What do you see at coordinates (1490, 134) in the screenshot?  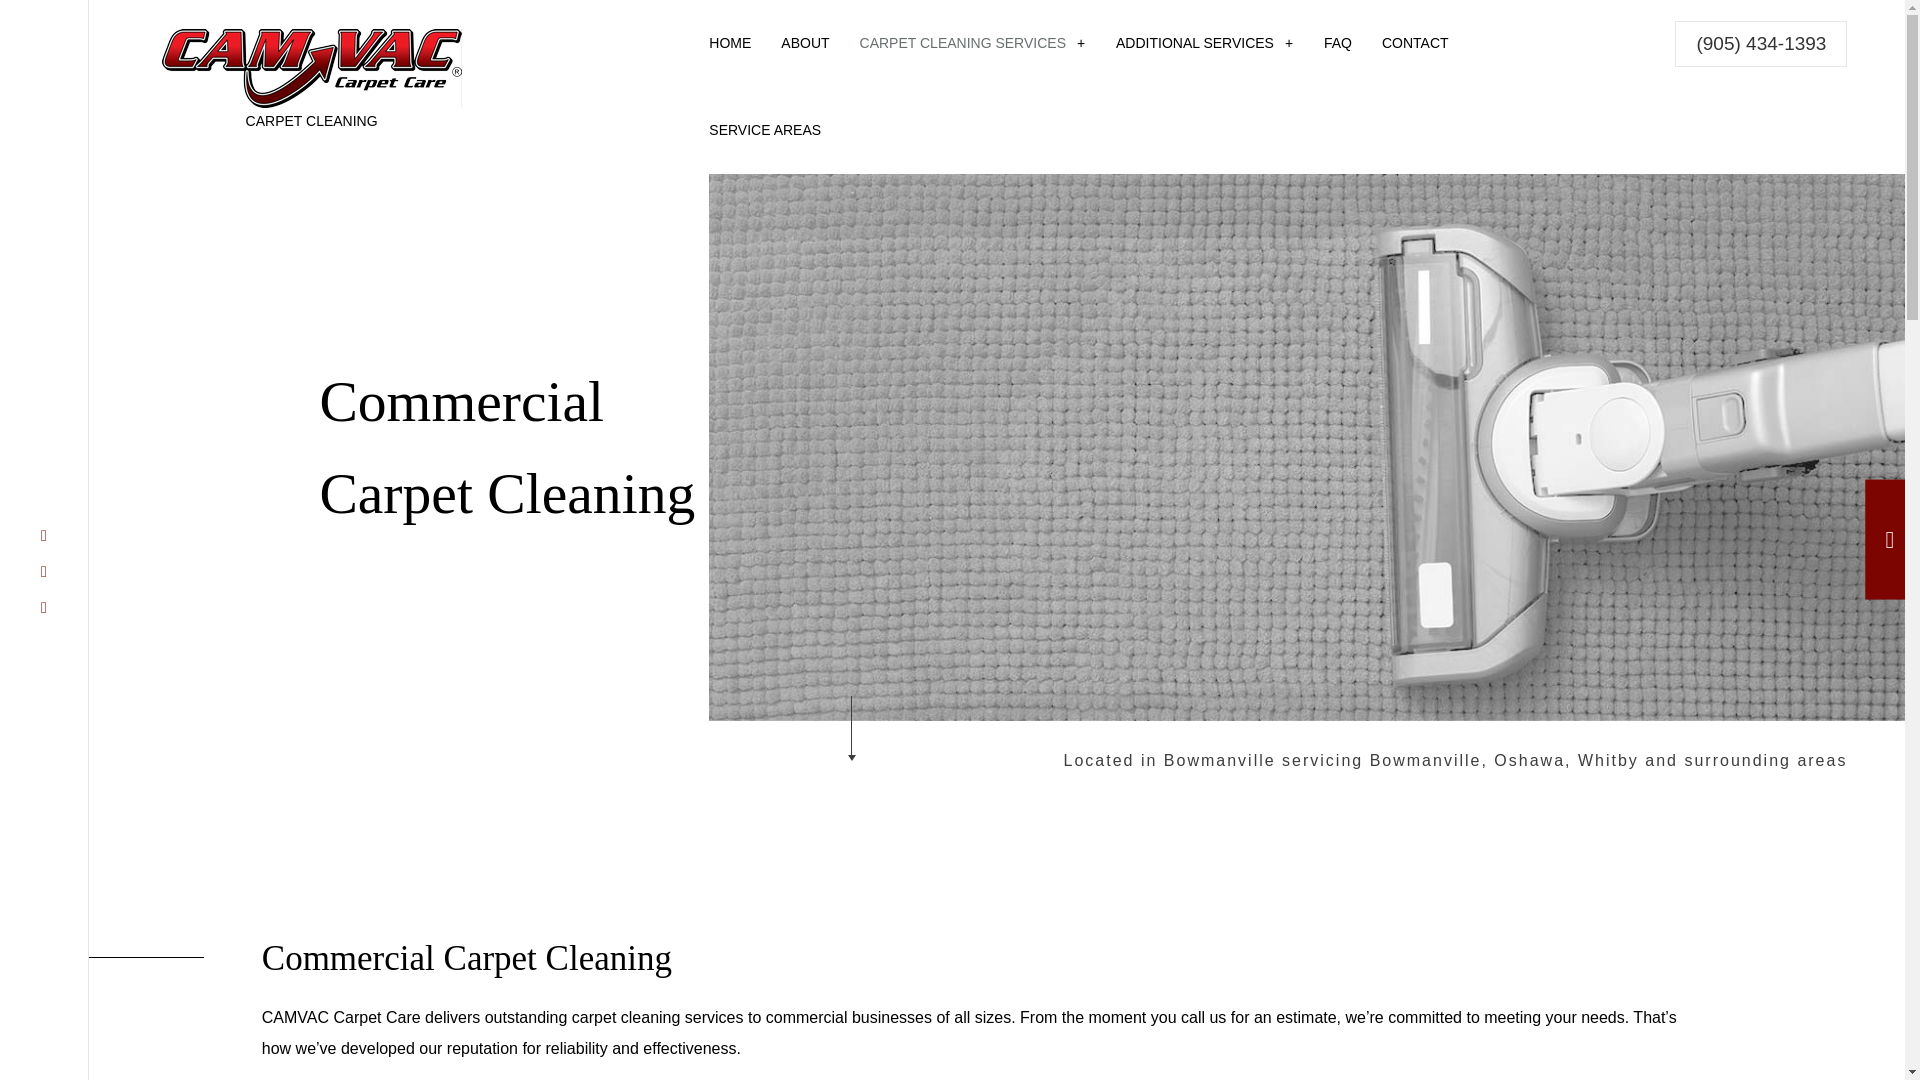 I see `FURNITURE CLEANING` at bounding box center [1490, 134].